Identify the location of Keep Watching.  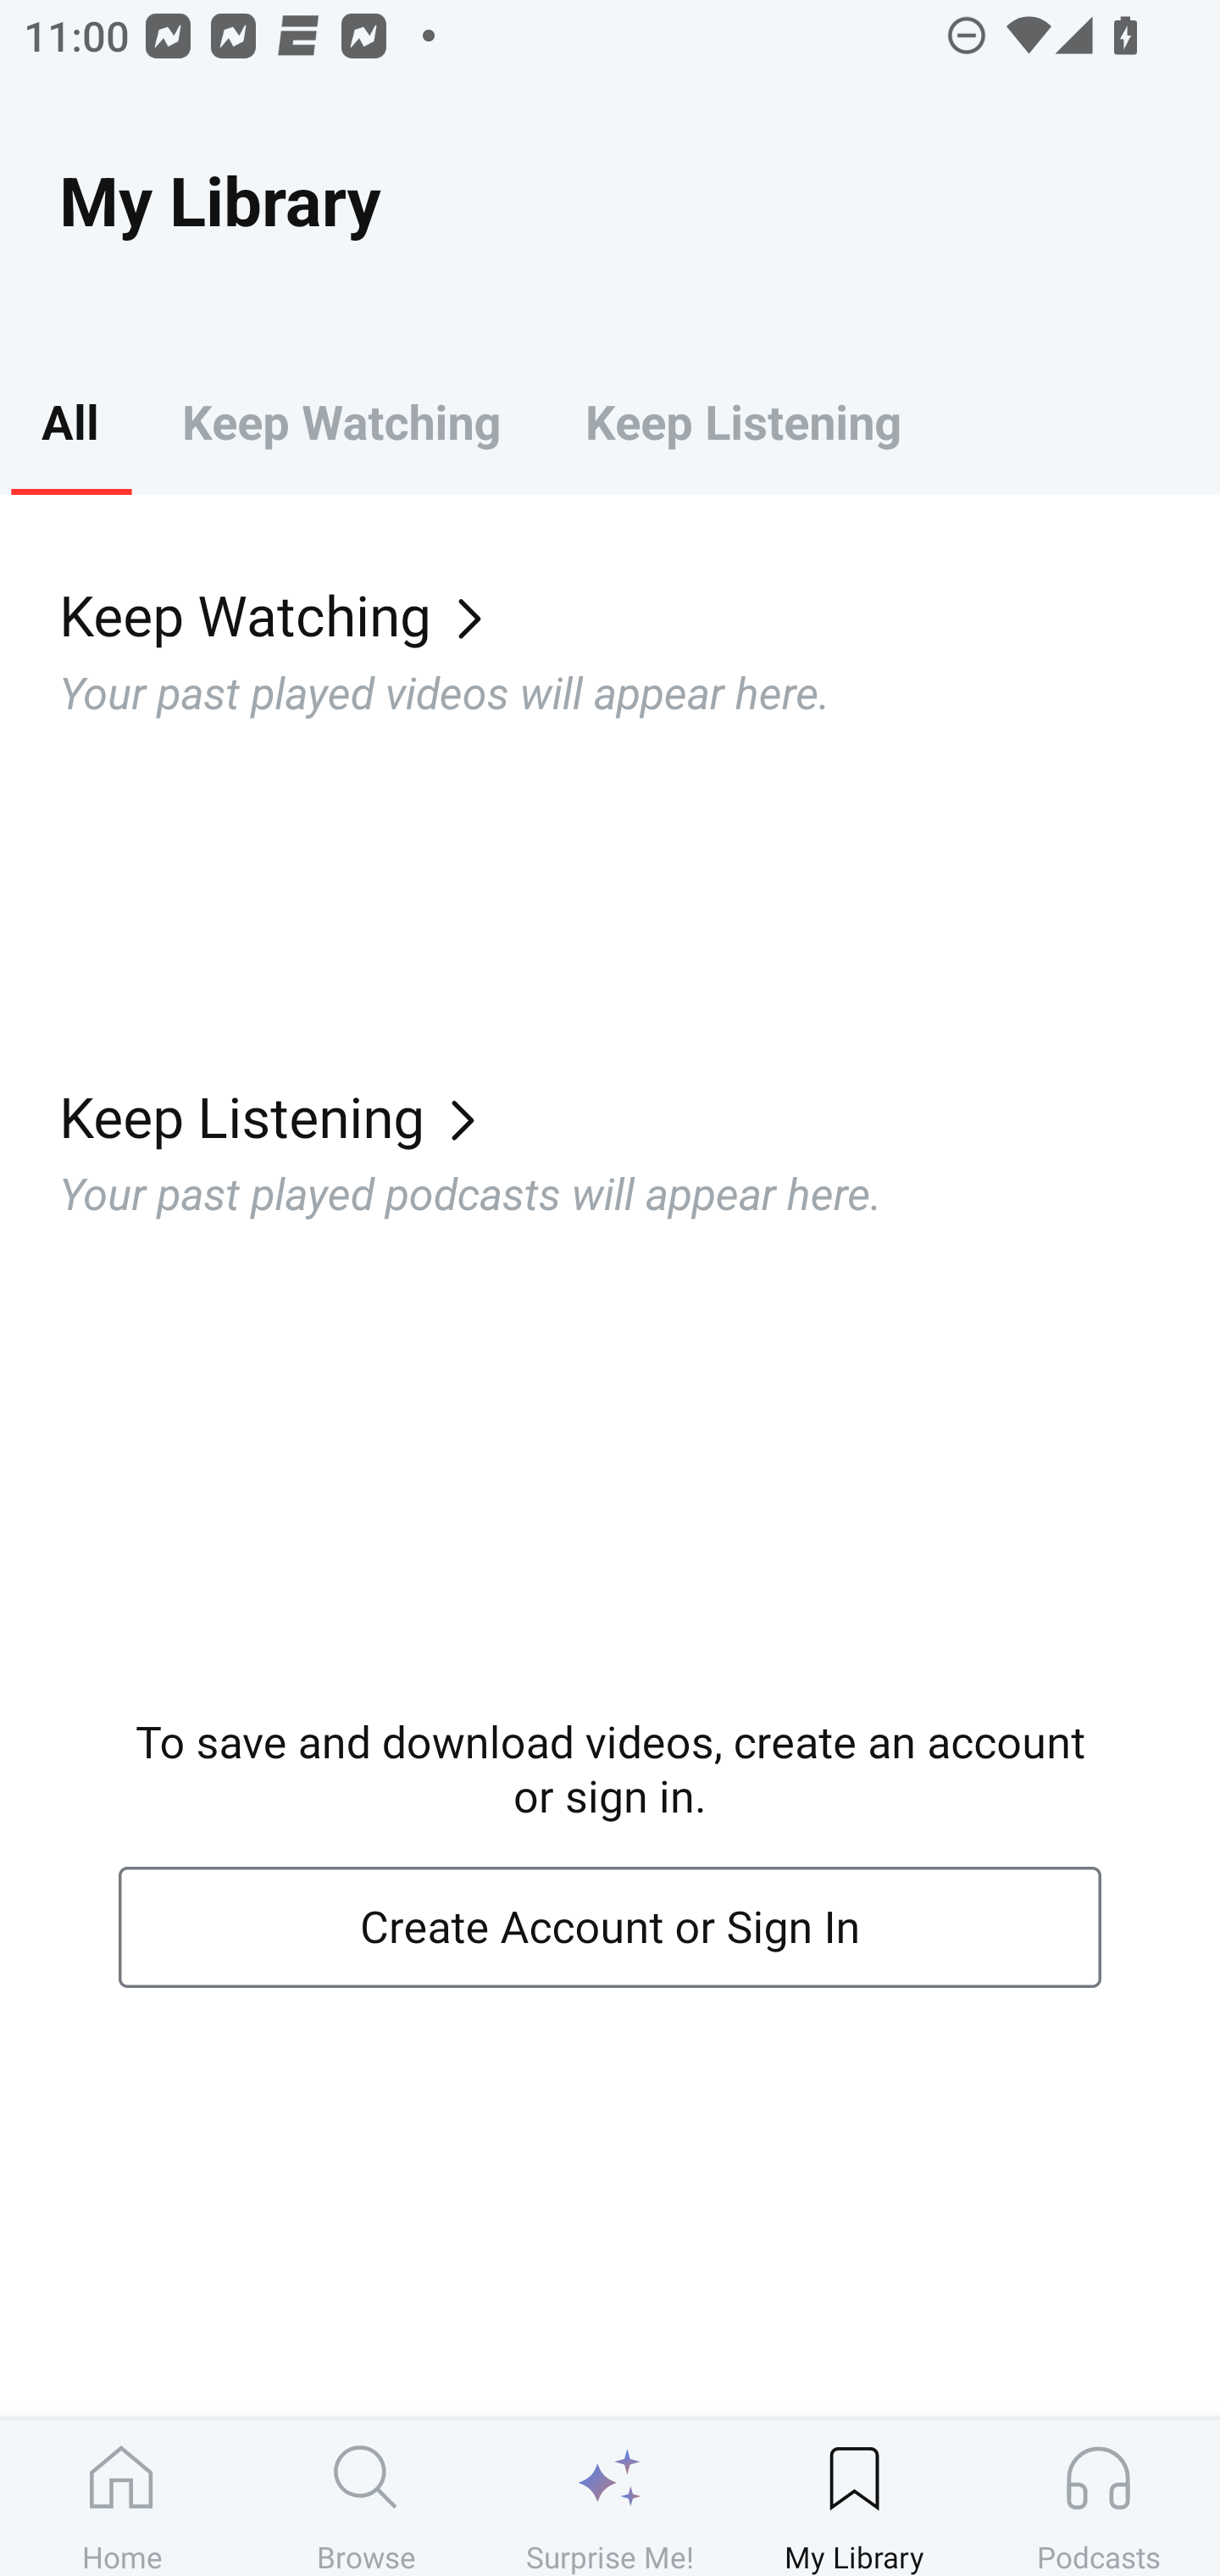
(341, 420).